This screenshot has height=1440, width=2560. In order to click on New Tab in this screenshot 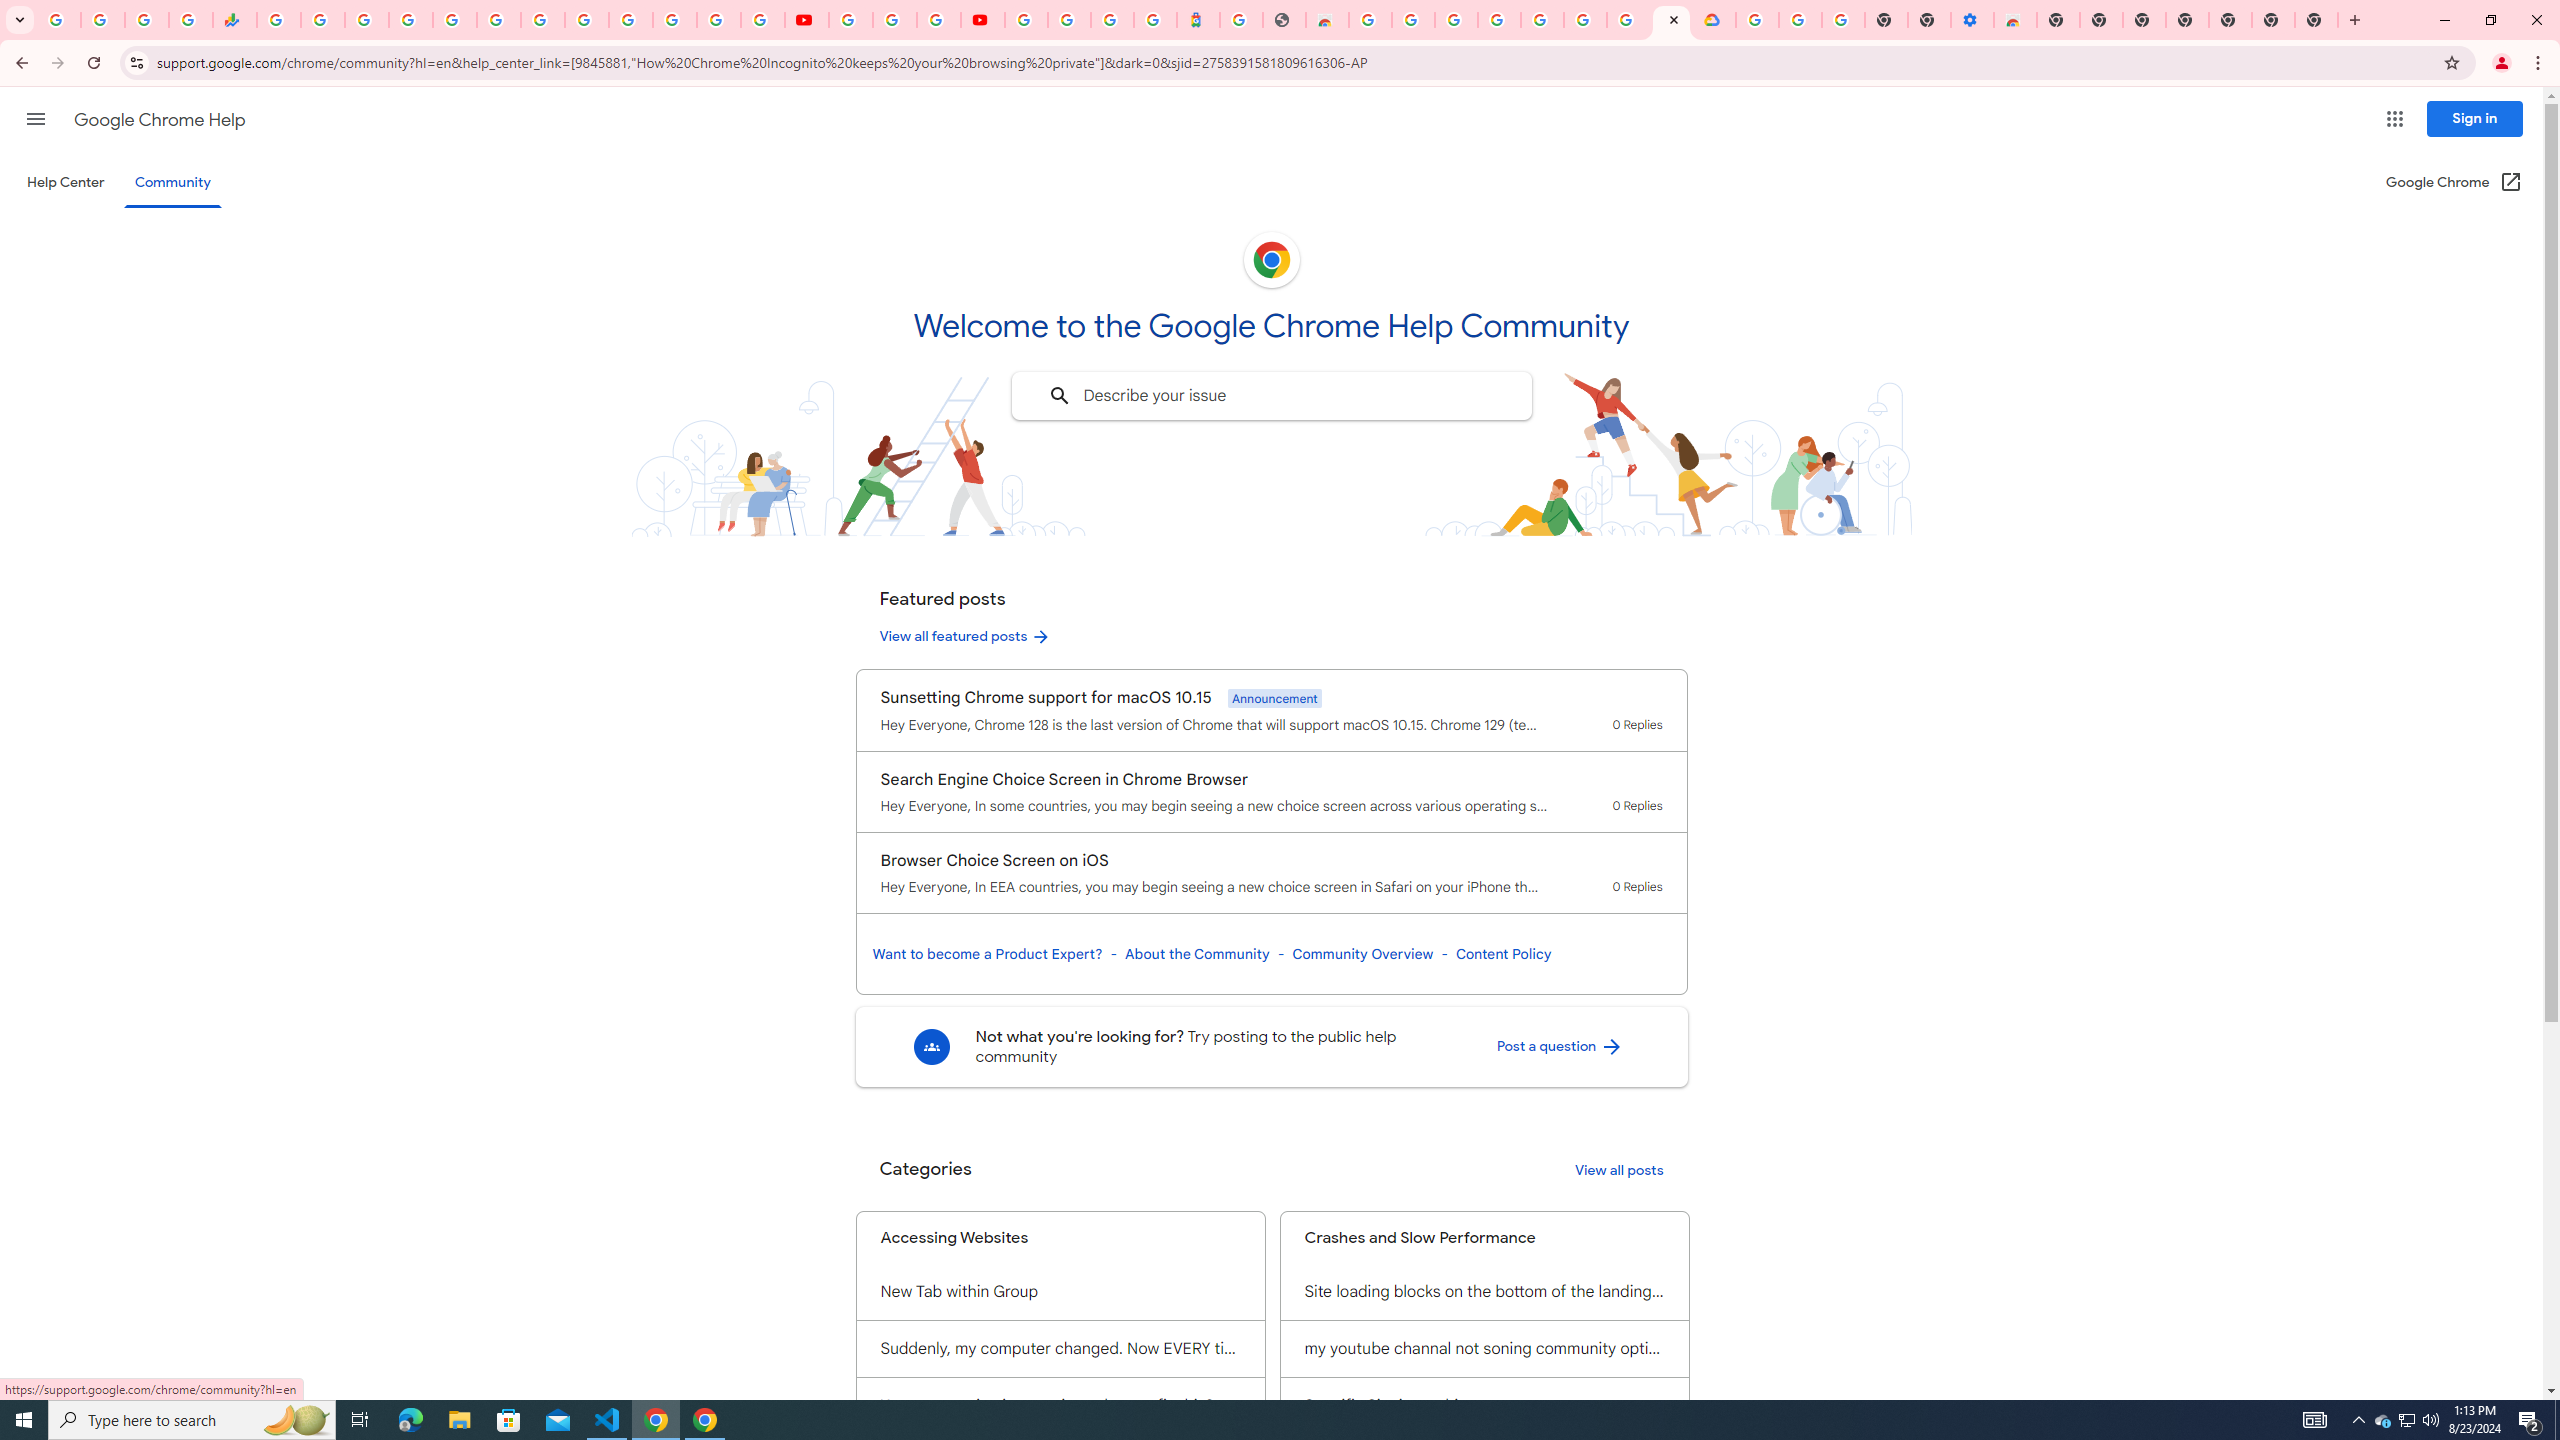, I will do `click(2058, 20)`.